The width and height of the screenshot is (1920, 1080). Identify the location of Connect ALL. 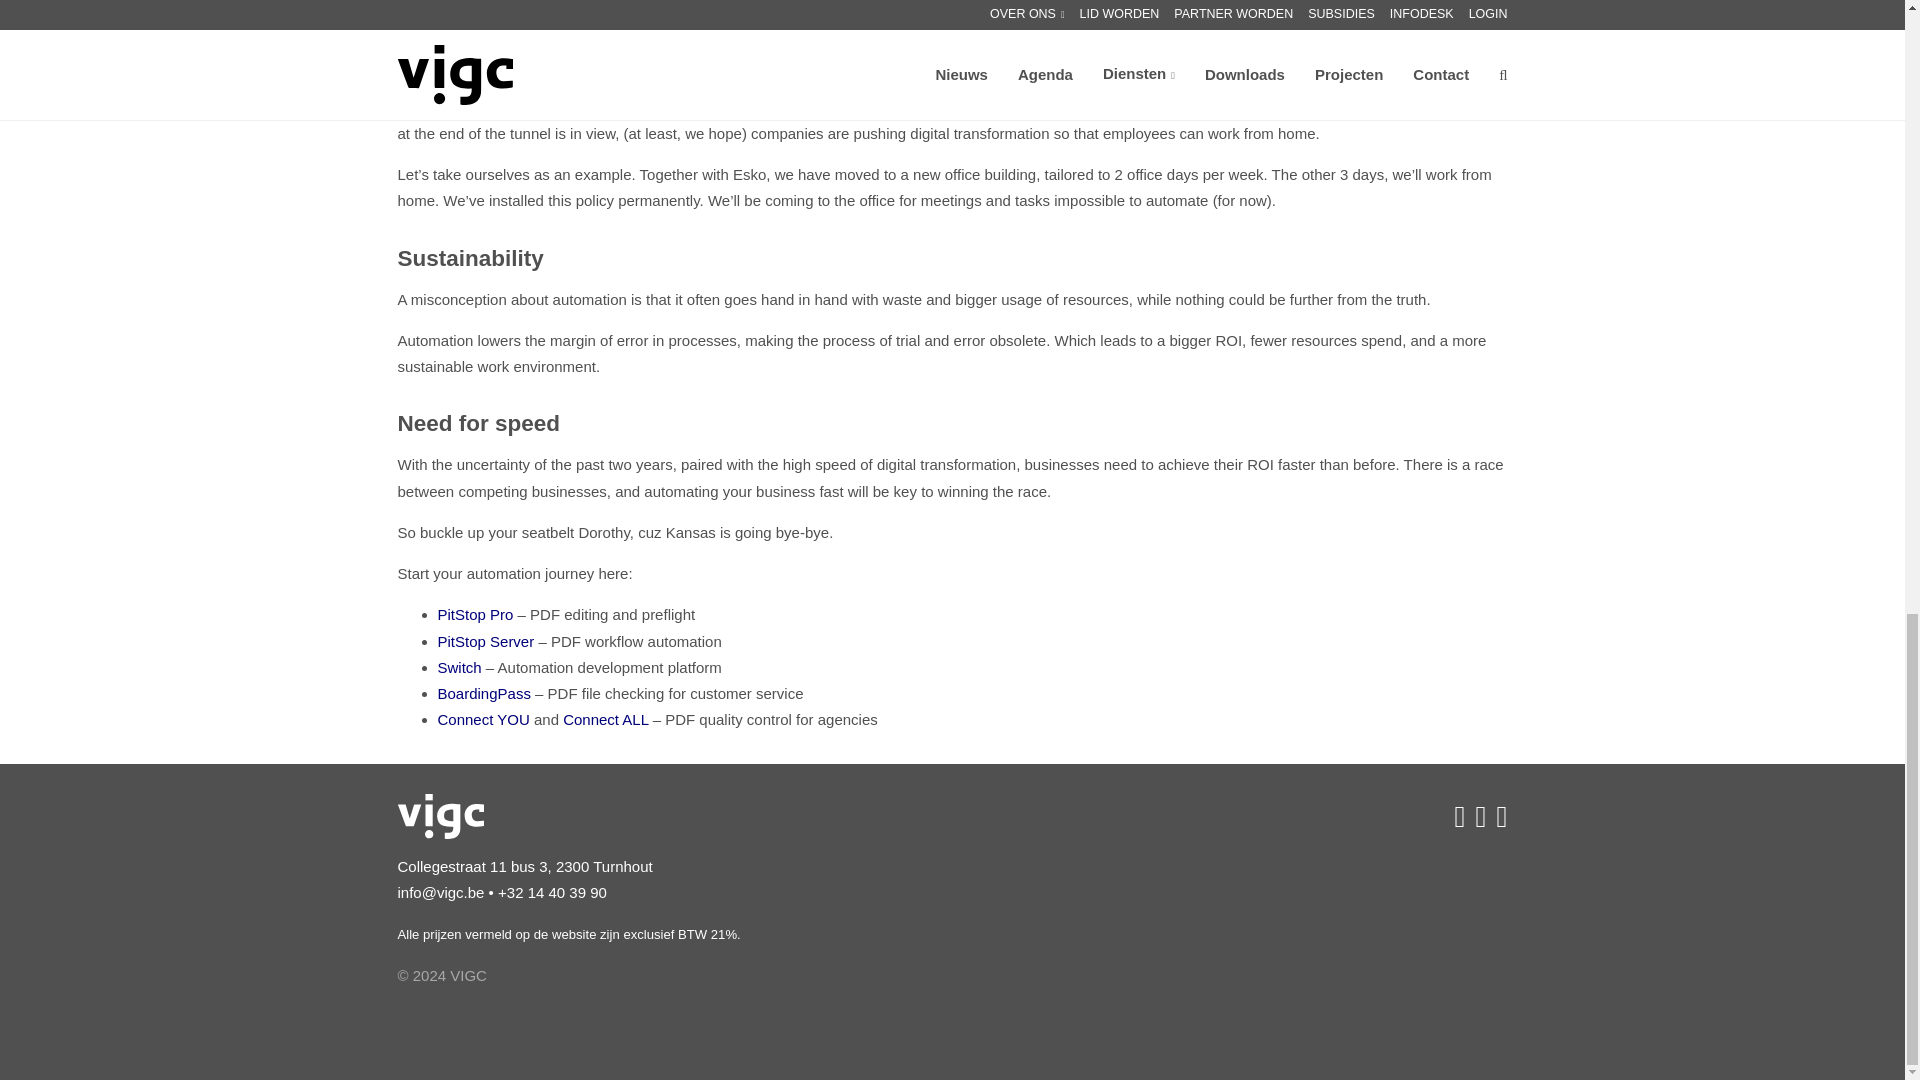
(605, 718).